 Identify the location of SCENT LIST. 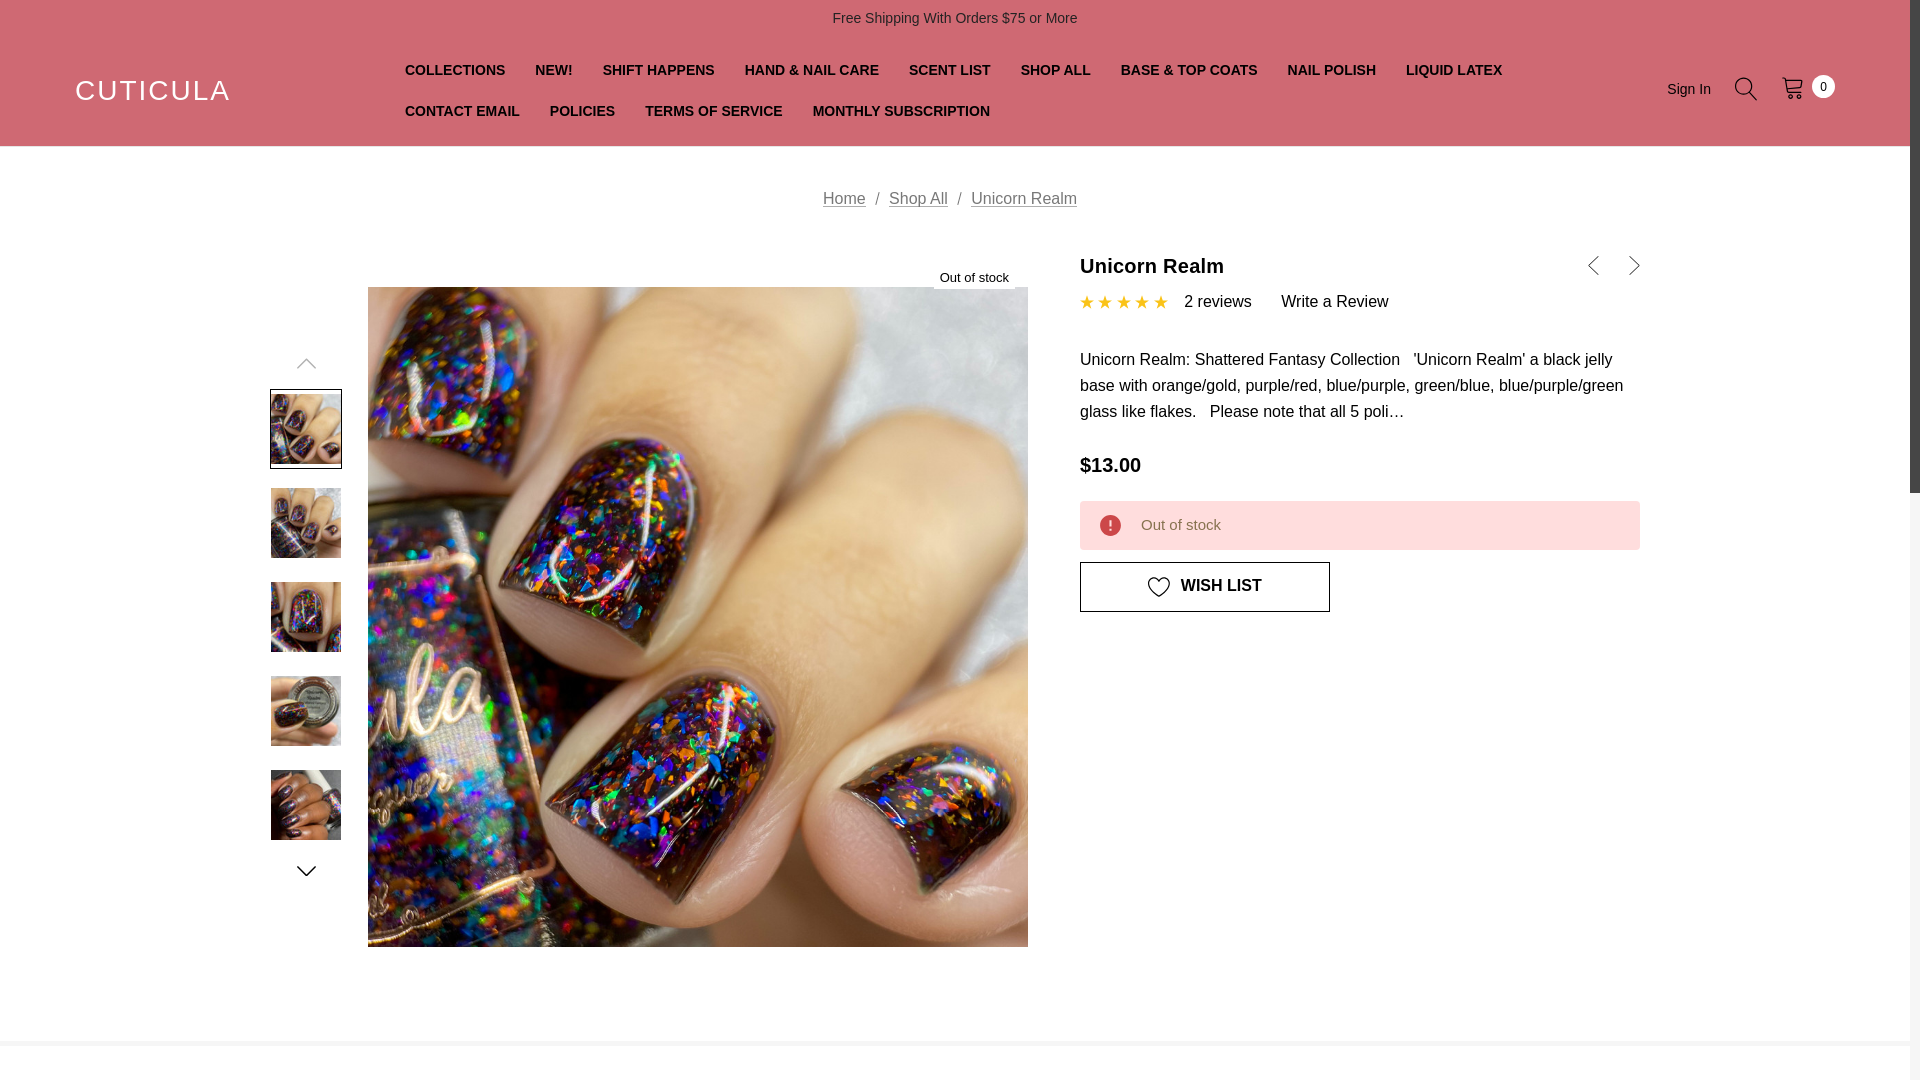
(950, 70).